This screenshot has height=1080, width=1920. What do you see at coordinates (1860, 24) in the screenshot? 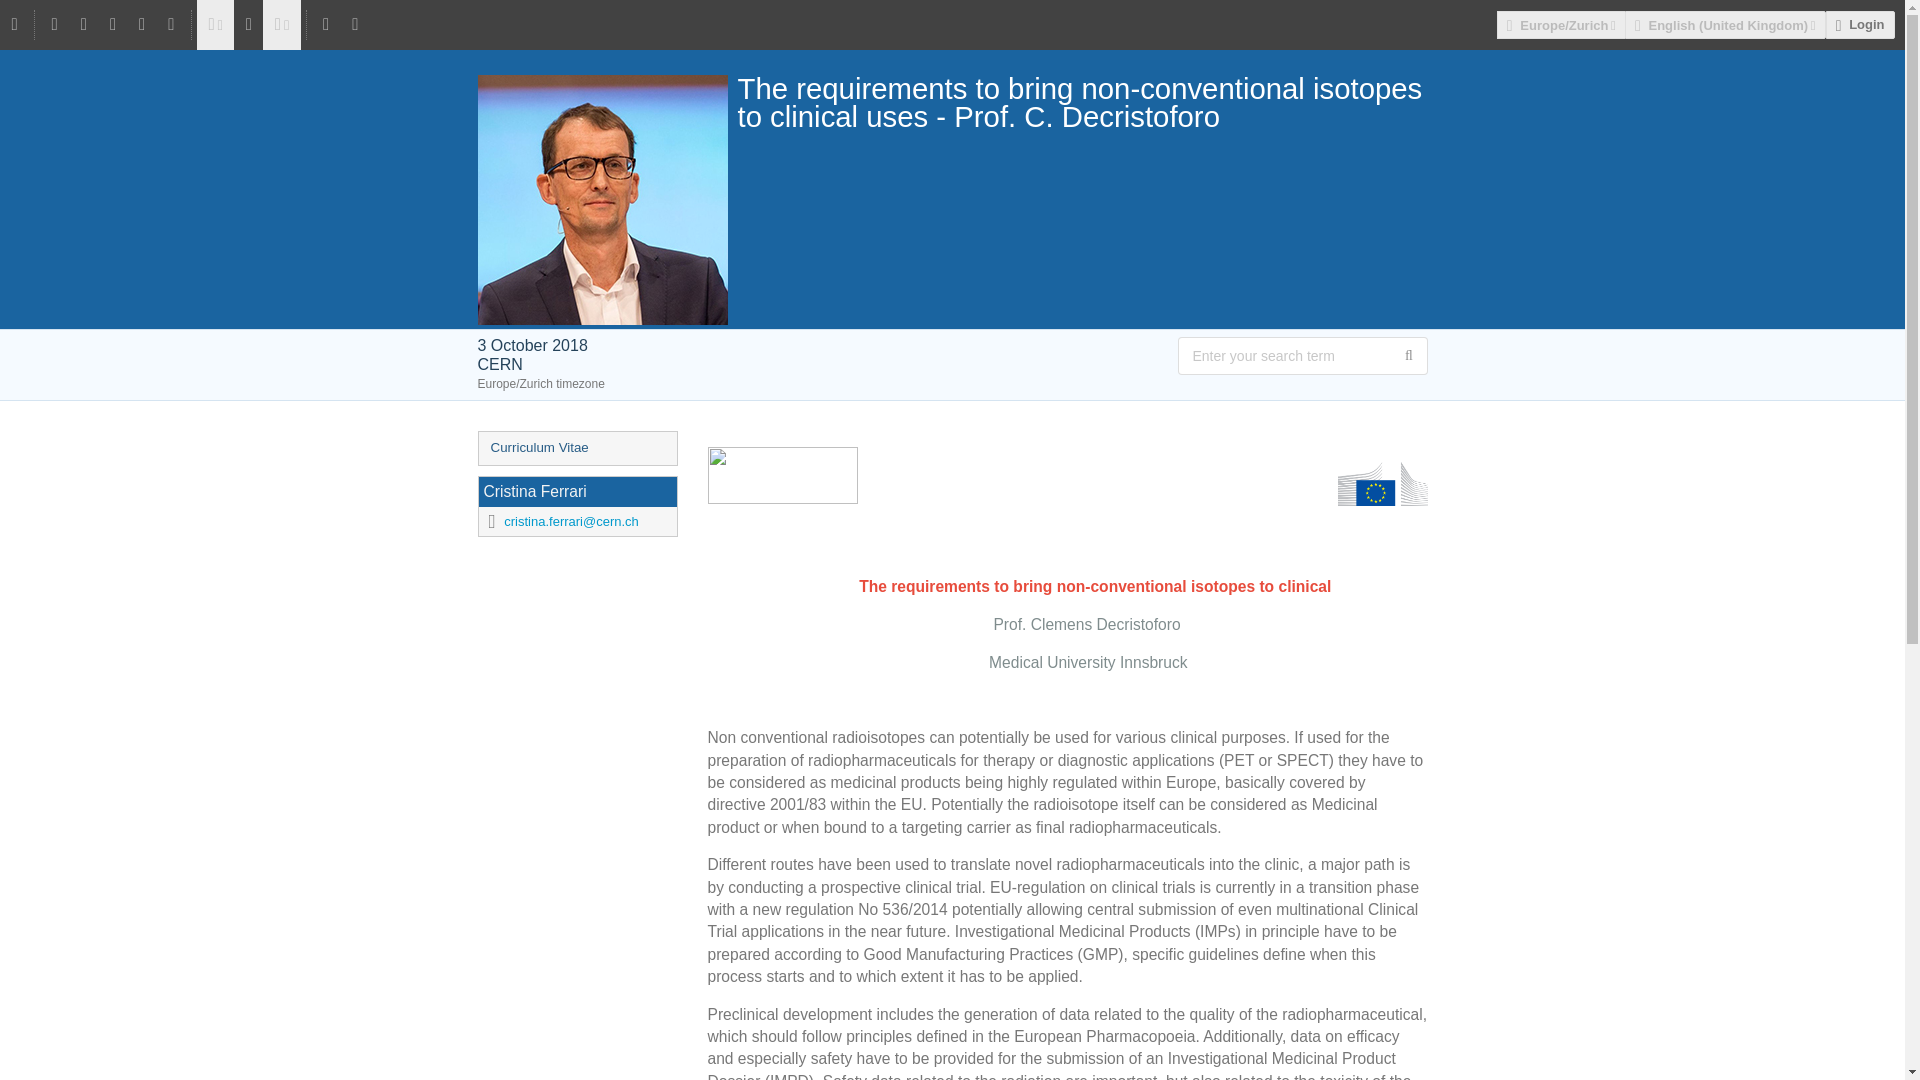
I see `Login` at bounding box center [1860, 24].